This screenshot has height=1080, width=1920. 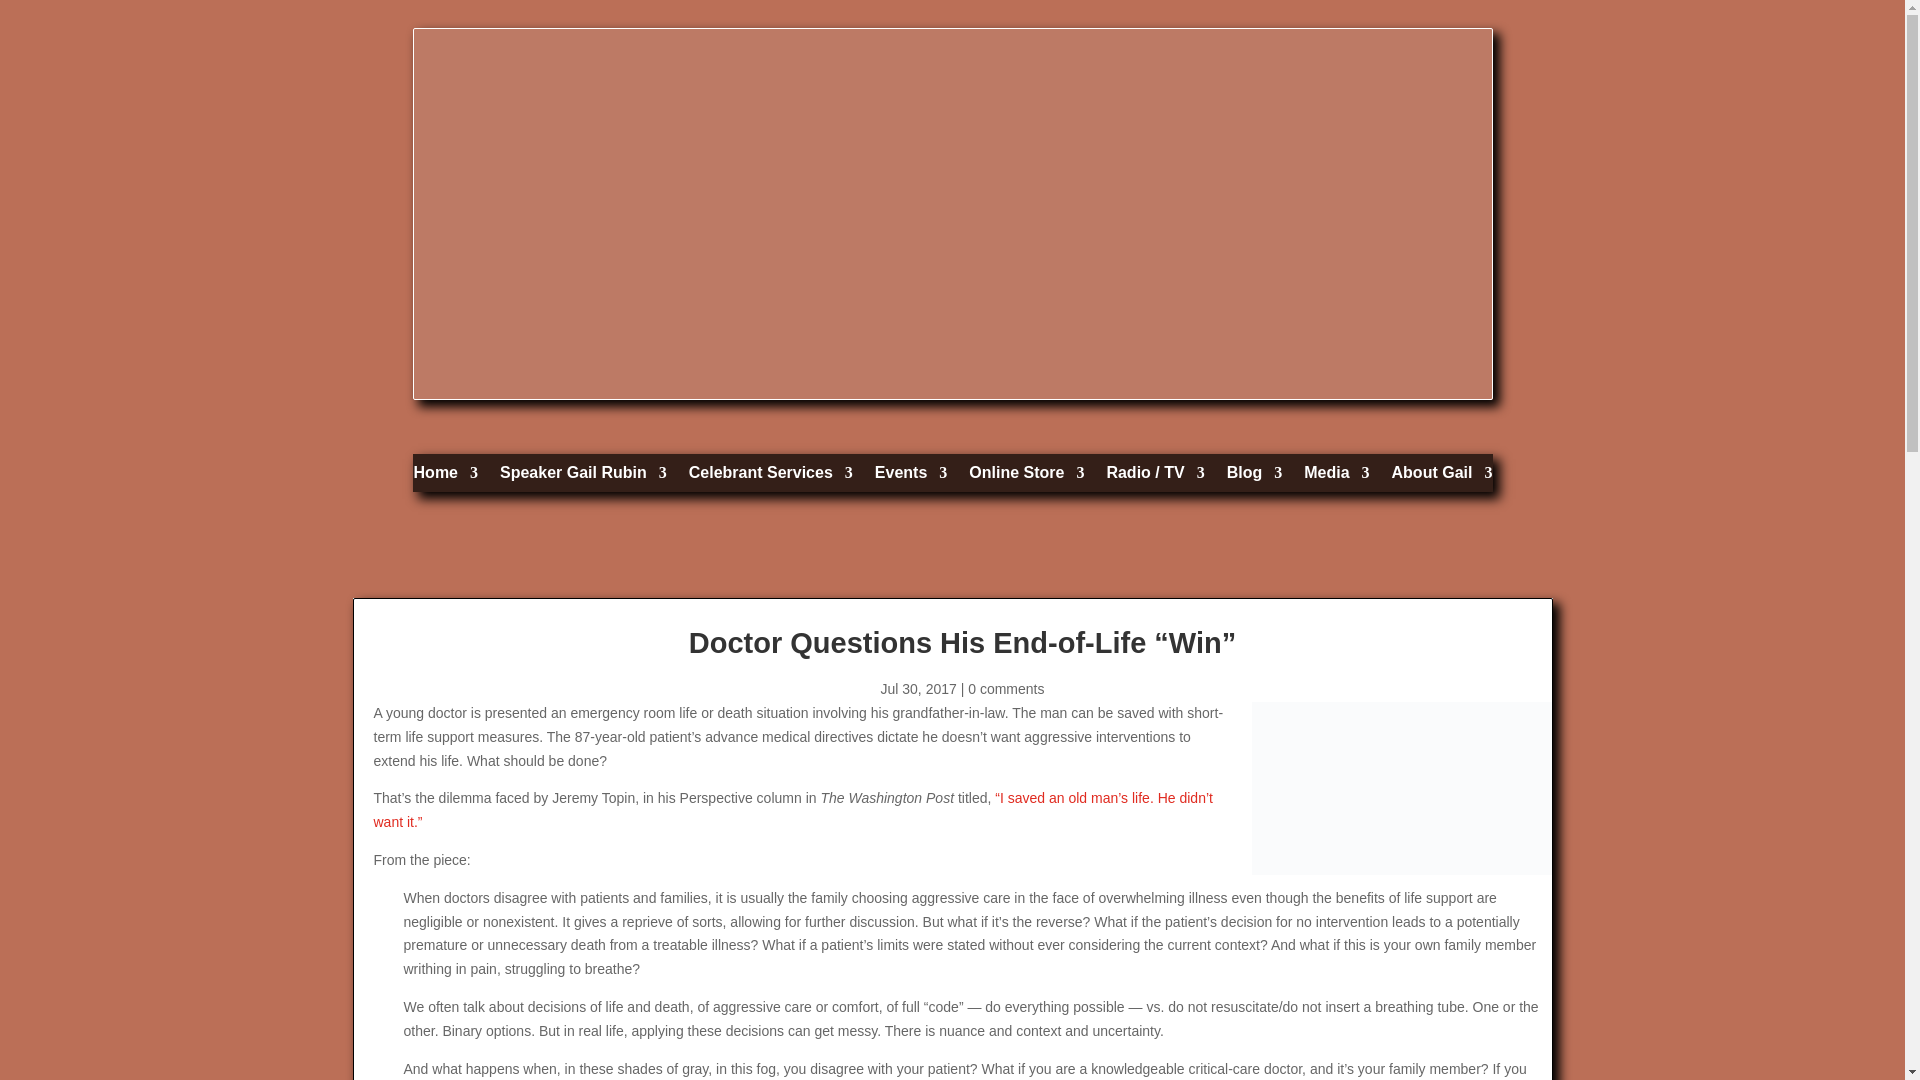 I want to click on Online Store, so click(x=1026, y=477).